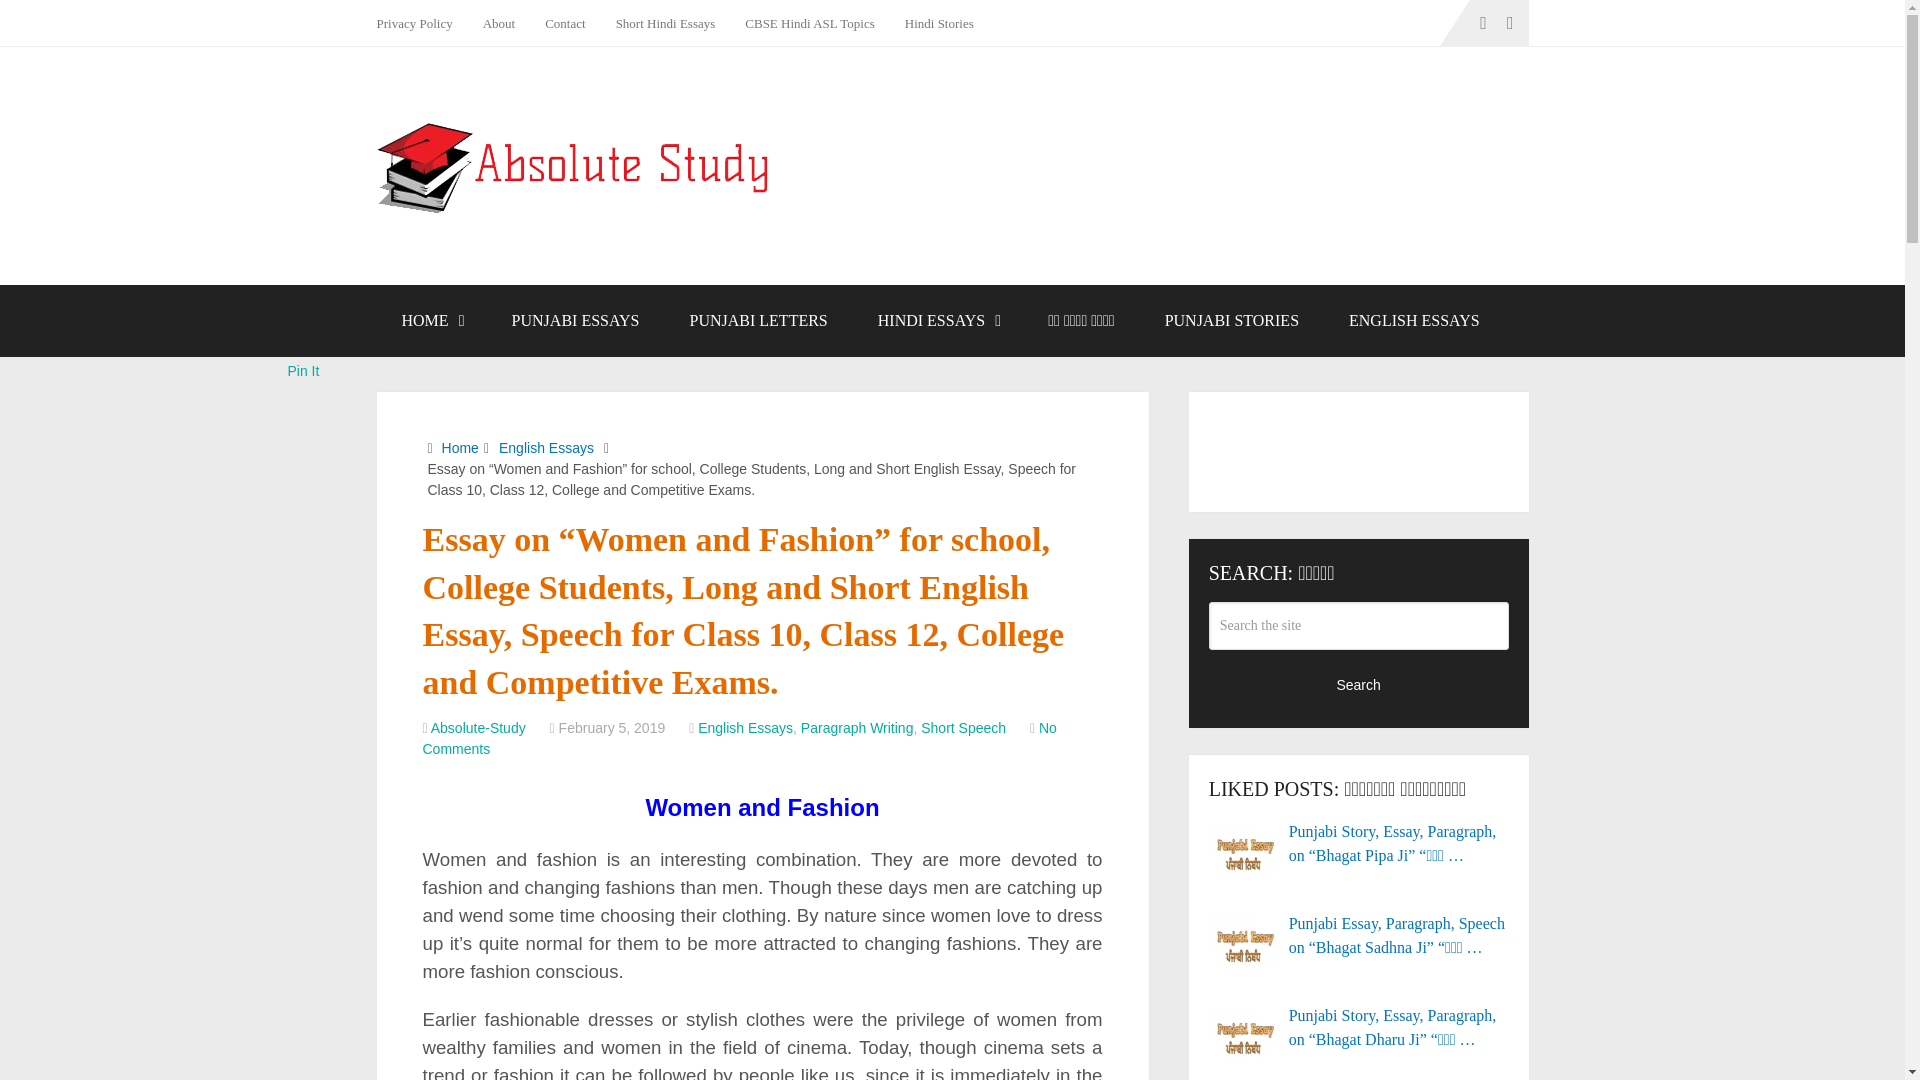 This screenshot has height=1080, width=1920. What do you see at coordinates (306, 346) in the screenshot?
I see `Tweet` at bounding box center [306, 346].